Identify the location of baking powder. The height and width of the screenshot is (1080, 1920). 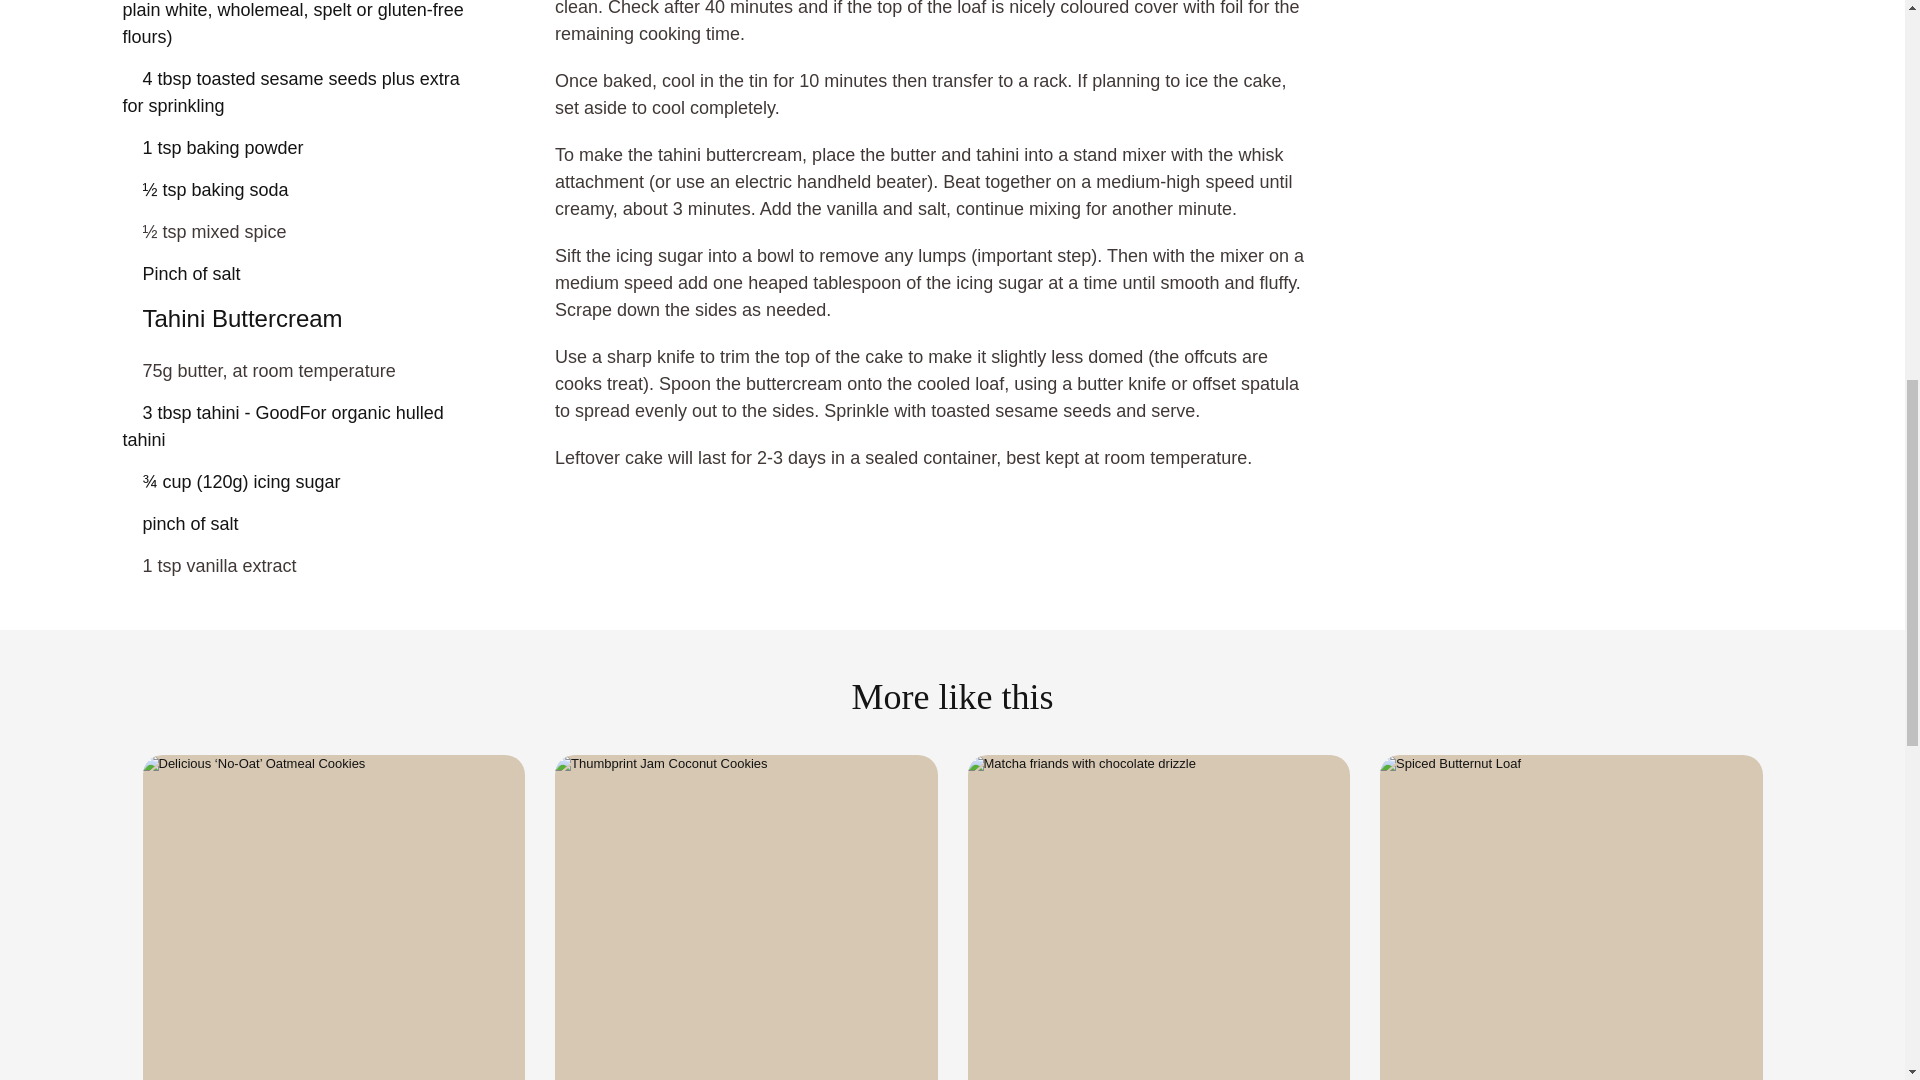
(212, 132).